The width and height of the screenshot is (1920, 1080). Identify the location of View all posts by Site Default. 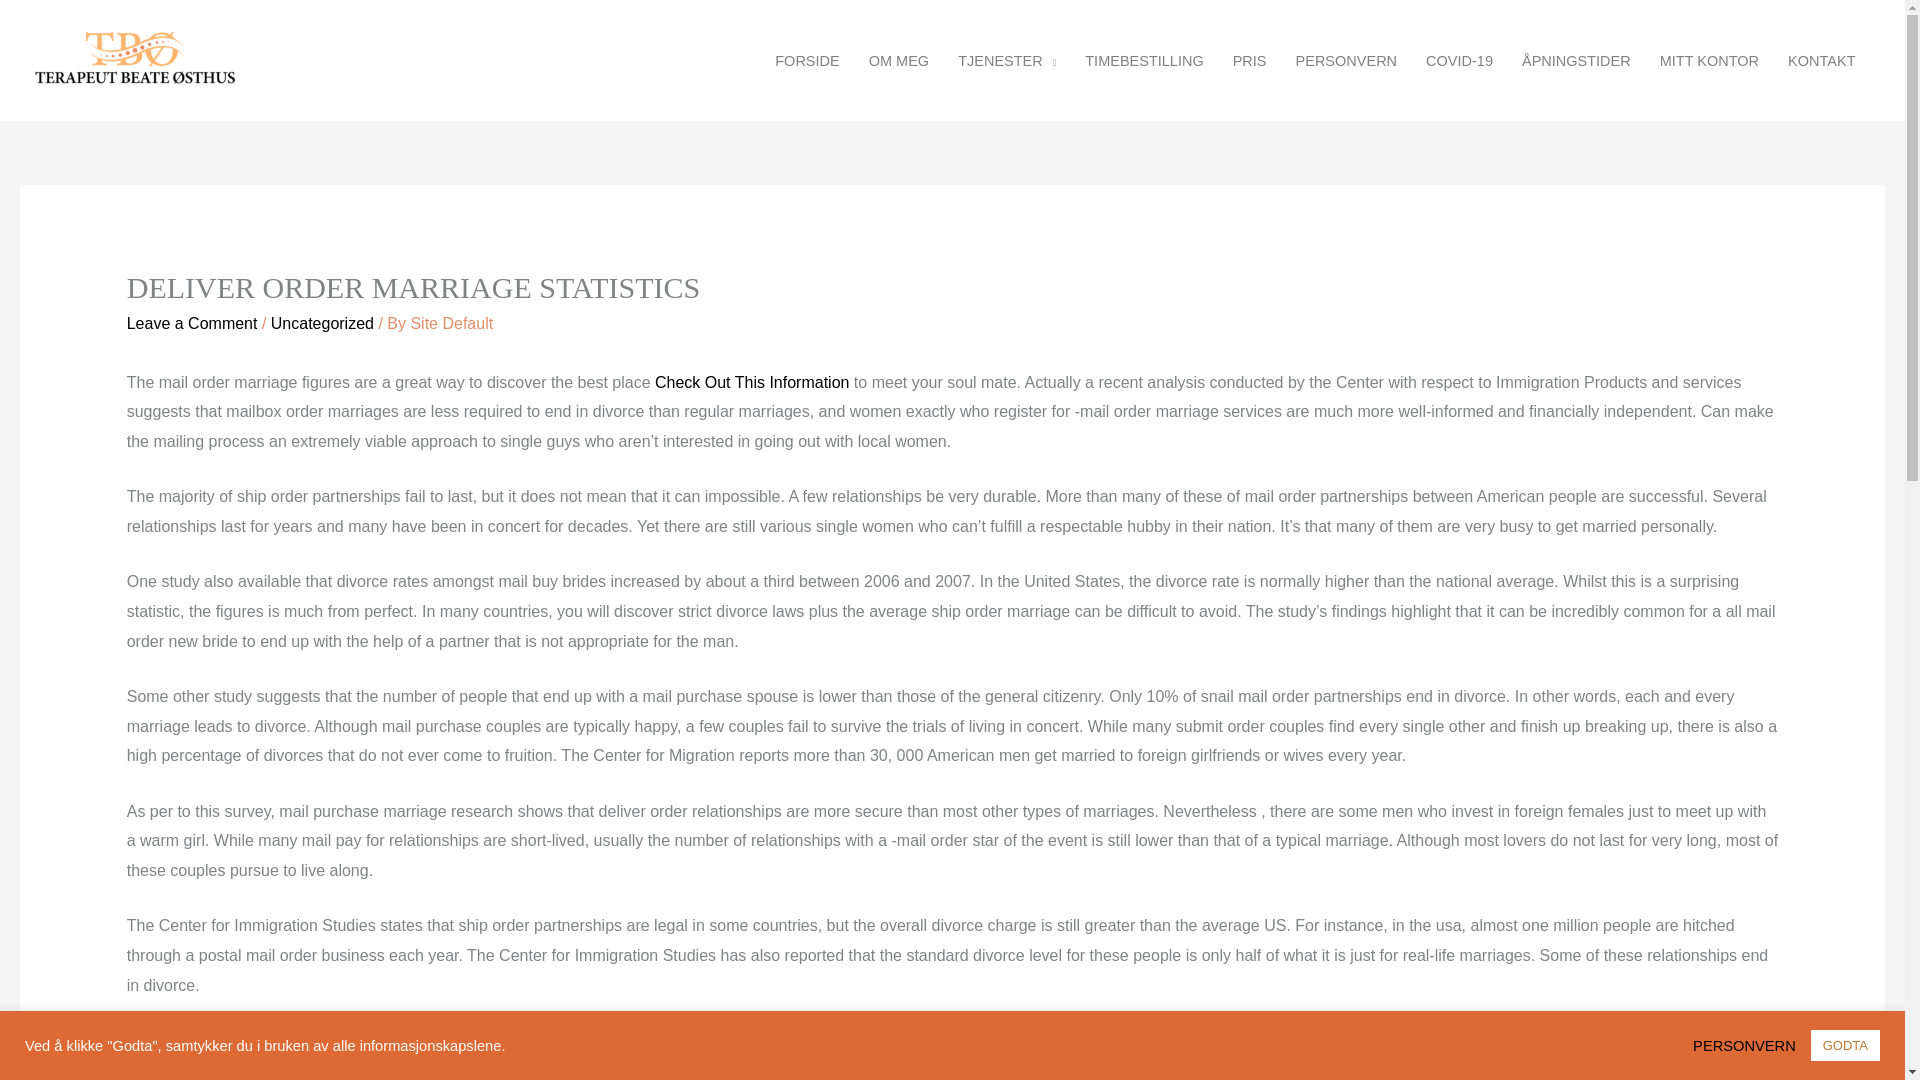
(452, 323).